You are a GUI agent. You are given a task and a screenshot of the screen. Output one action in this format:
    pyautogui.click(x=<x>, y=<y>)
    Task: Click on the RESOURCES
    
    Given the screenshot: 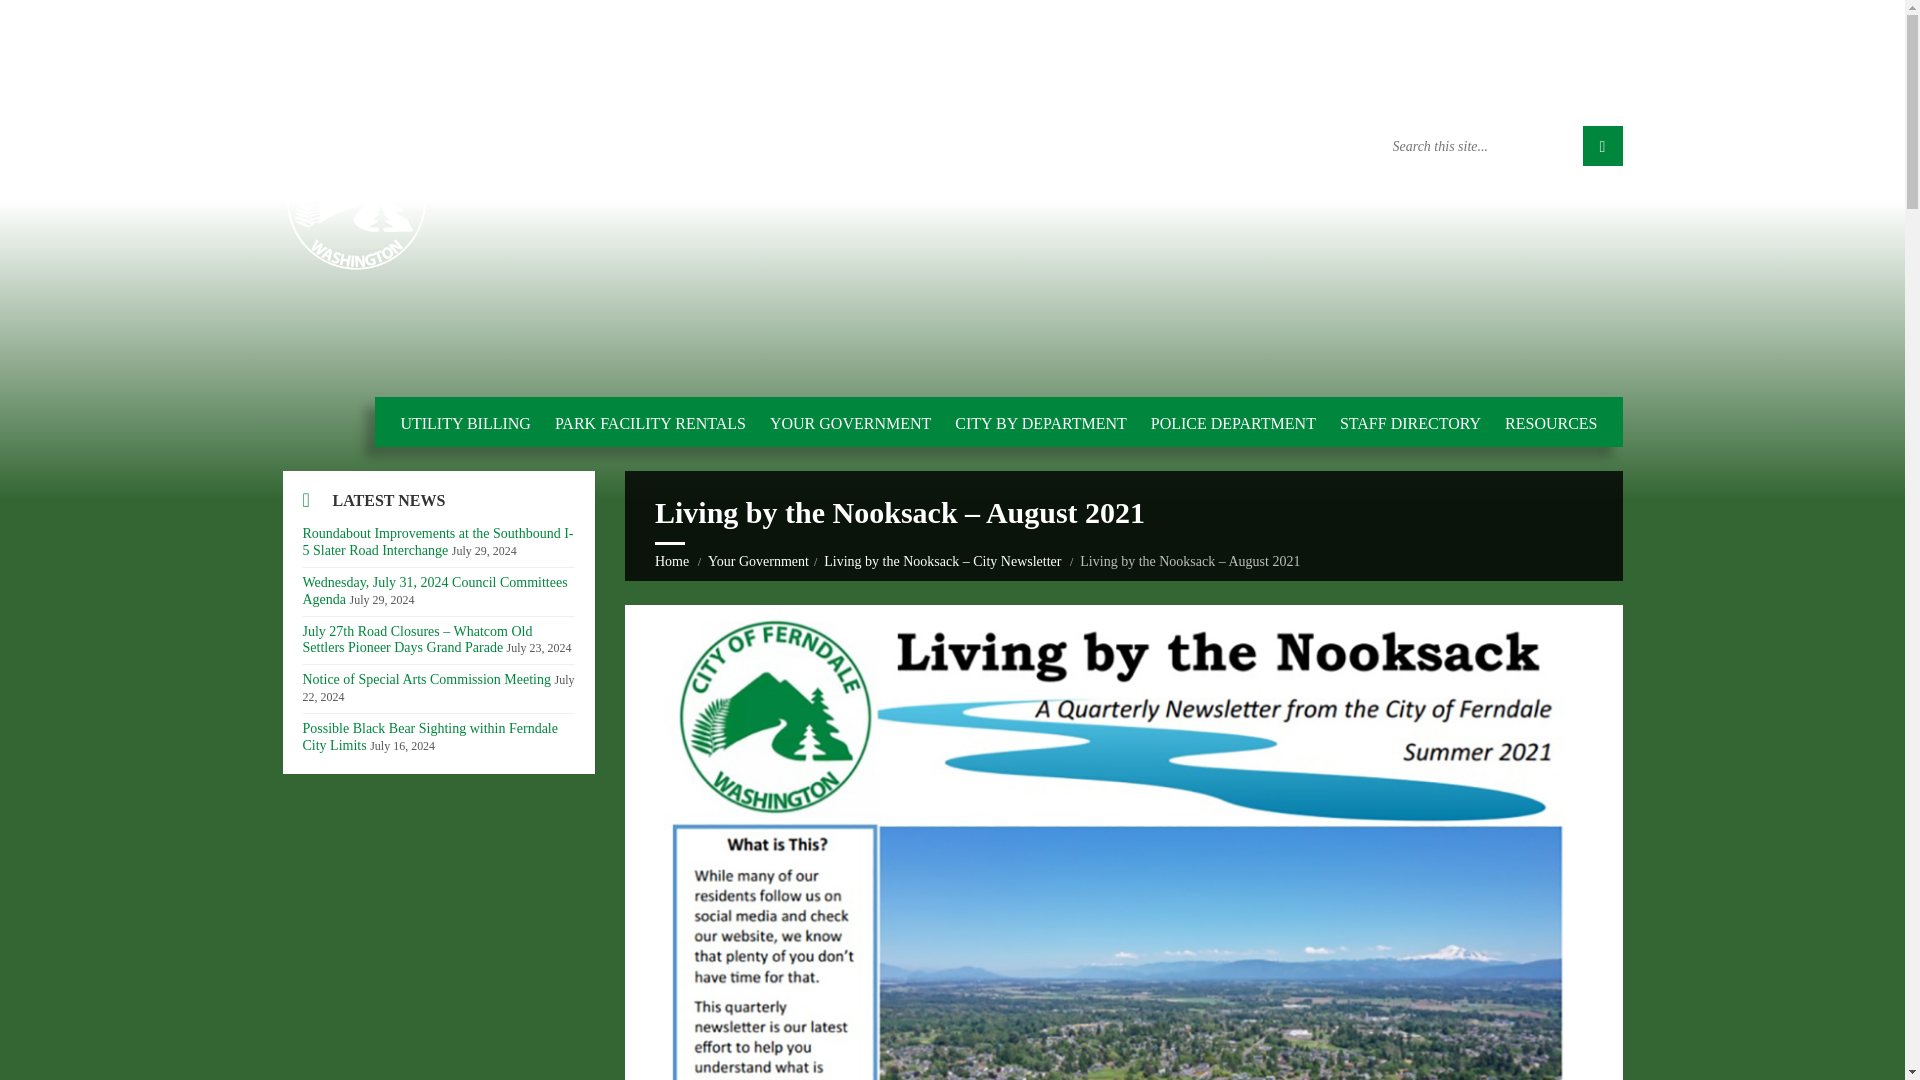 What is the action you would take?
    pyautogui.click(x=1551, y=423)
    